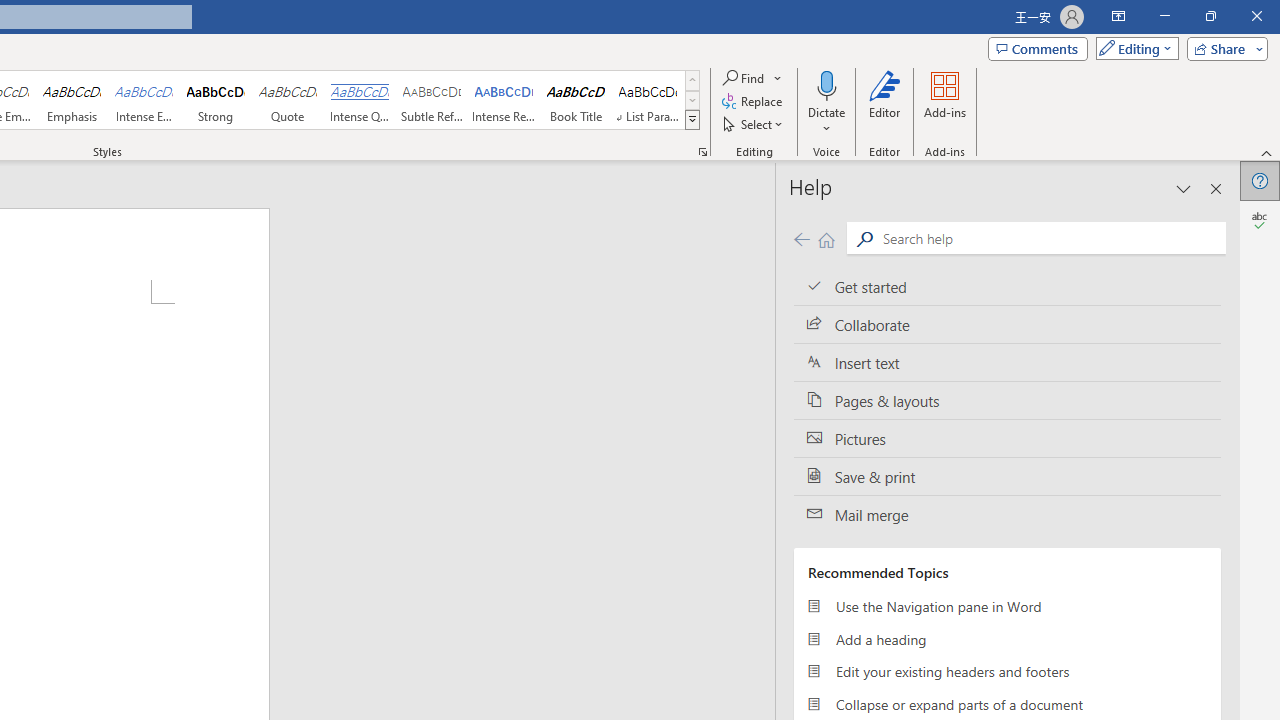  I want to click on Editor, so click(885, 102).